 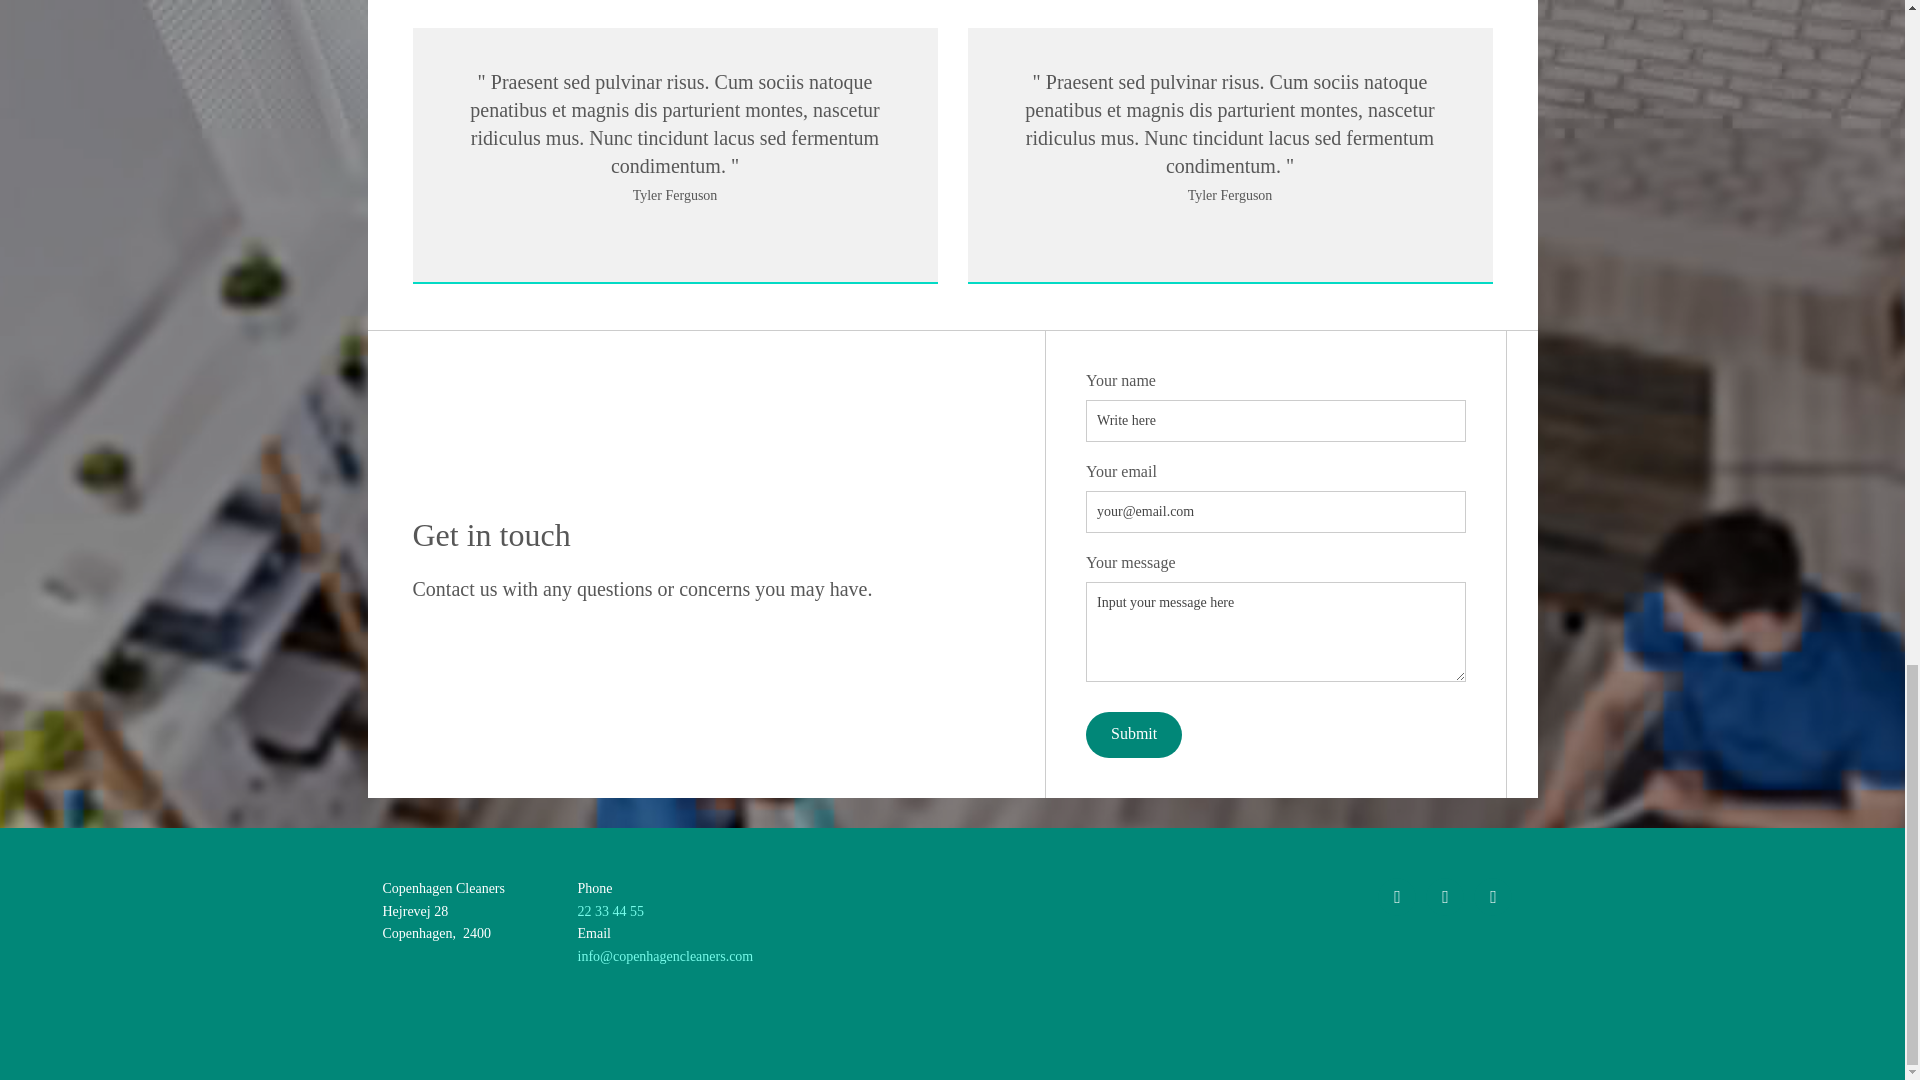 I want to click on Submit, so click(x=1134, y=734).